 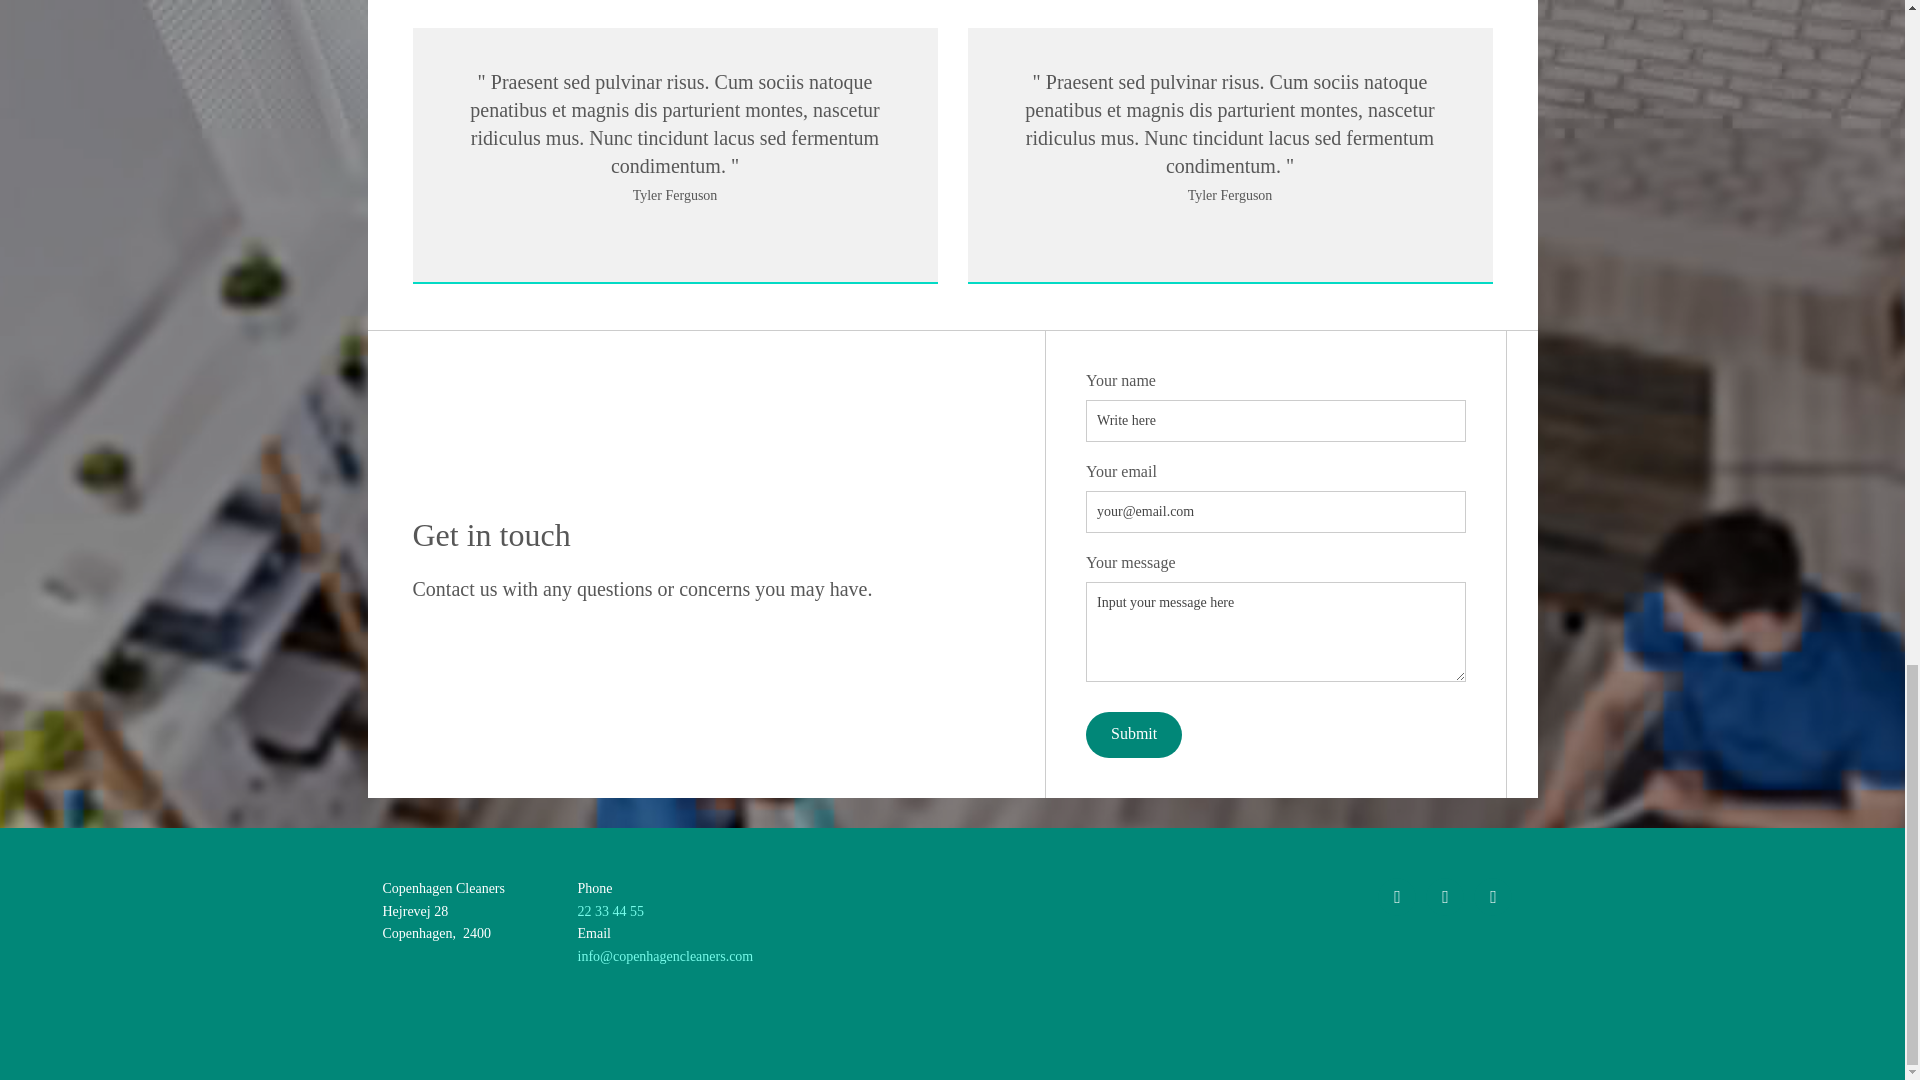 I want to click on Submit, so click(x=1134, y=734).